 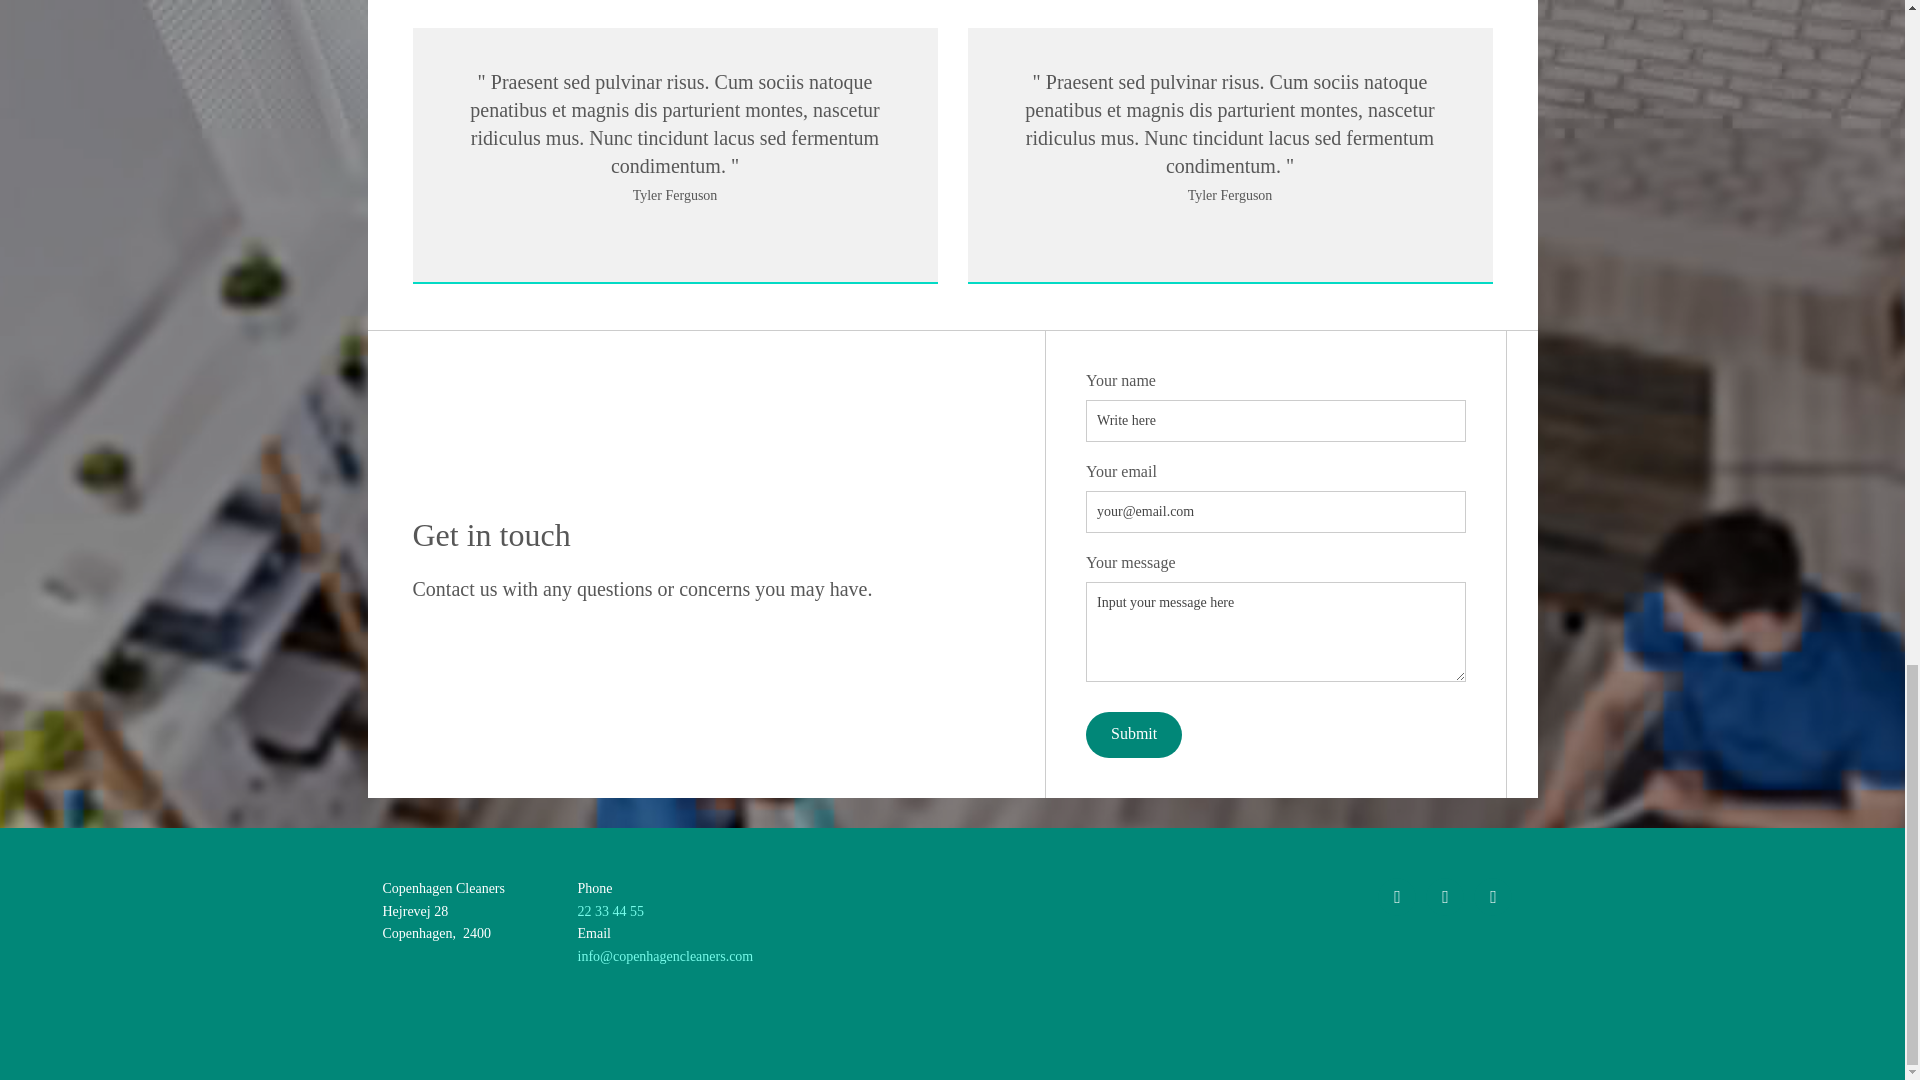 I want to click on Submit, so click(x=1134, y=734).